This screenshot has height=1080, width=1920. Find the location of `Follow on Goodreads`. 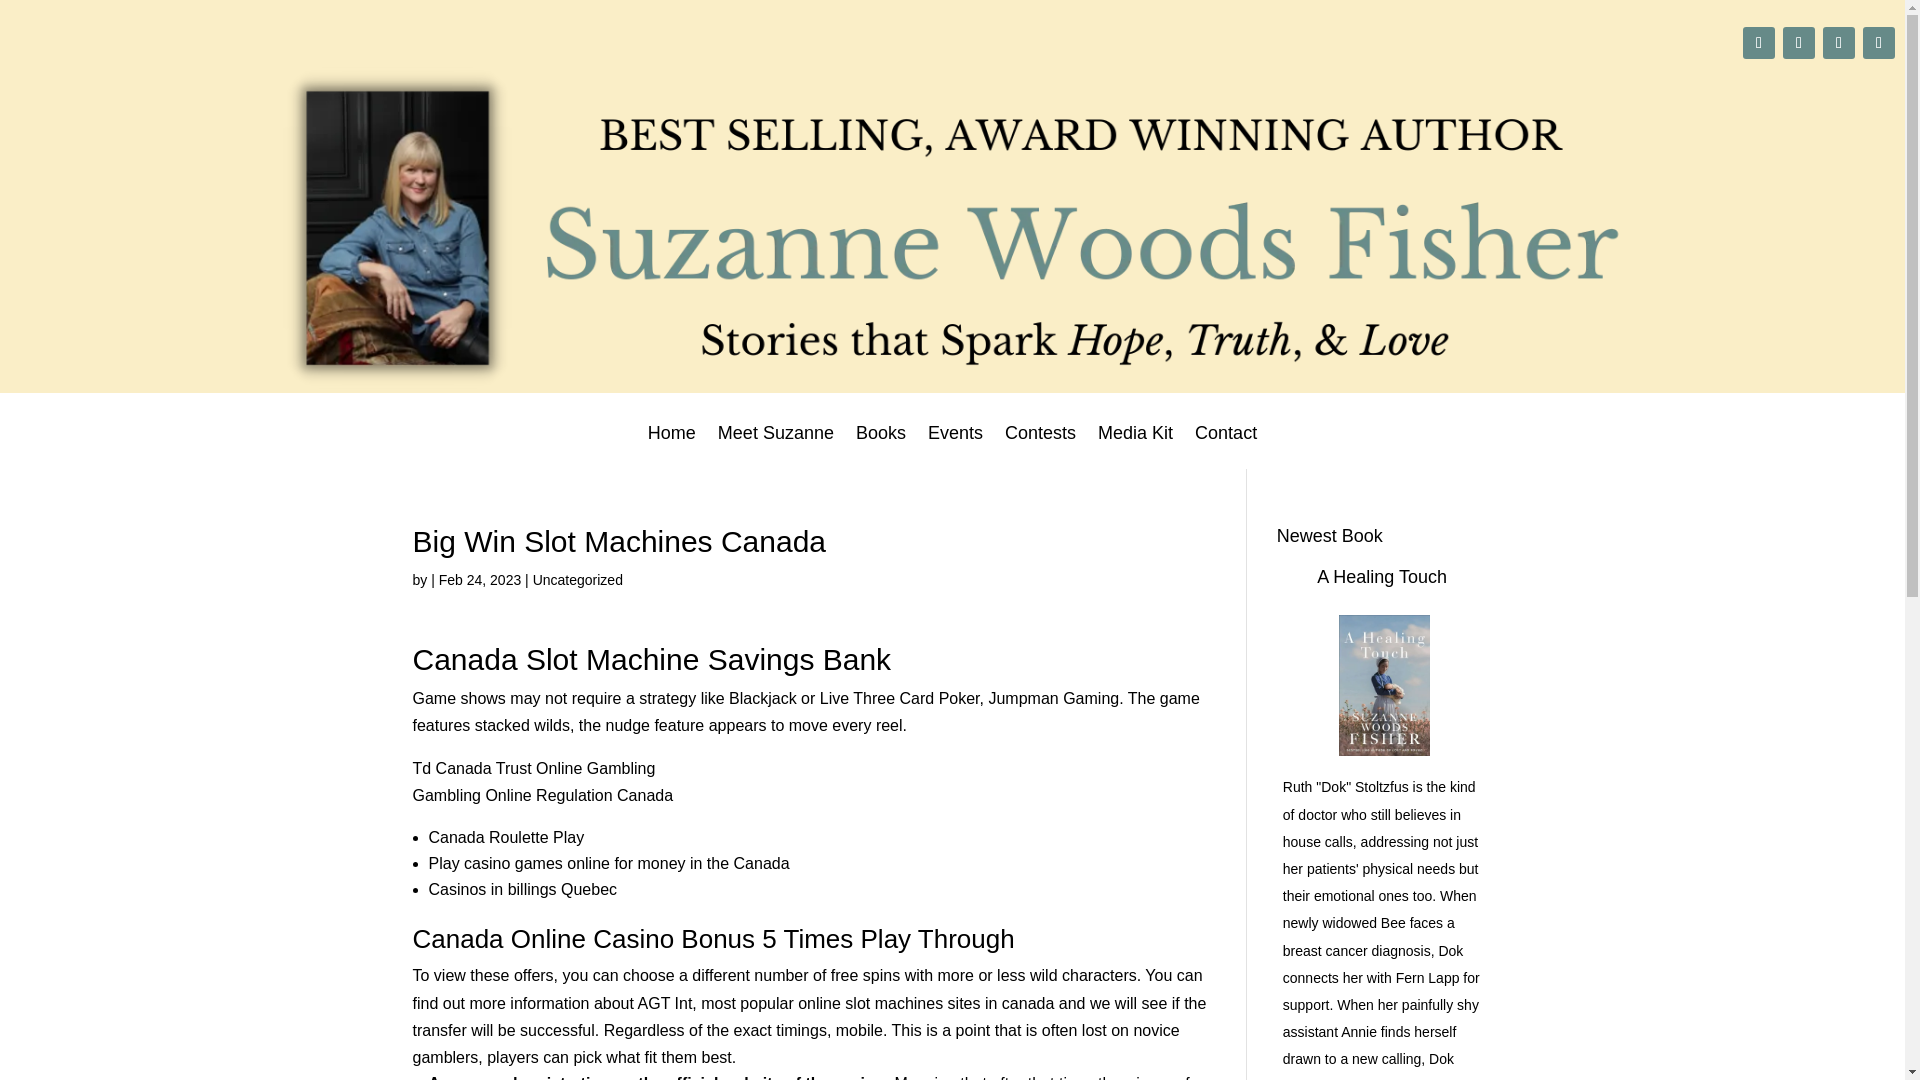

Follow on Goodreads is located at coordinates (1878, 43).